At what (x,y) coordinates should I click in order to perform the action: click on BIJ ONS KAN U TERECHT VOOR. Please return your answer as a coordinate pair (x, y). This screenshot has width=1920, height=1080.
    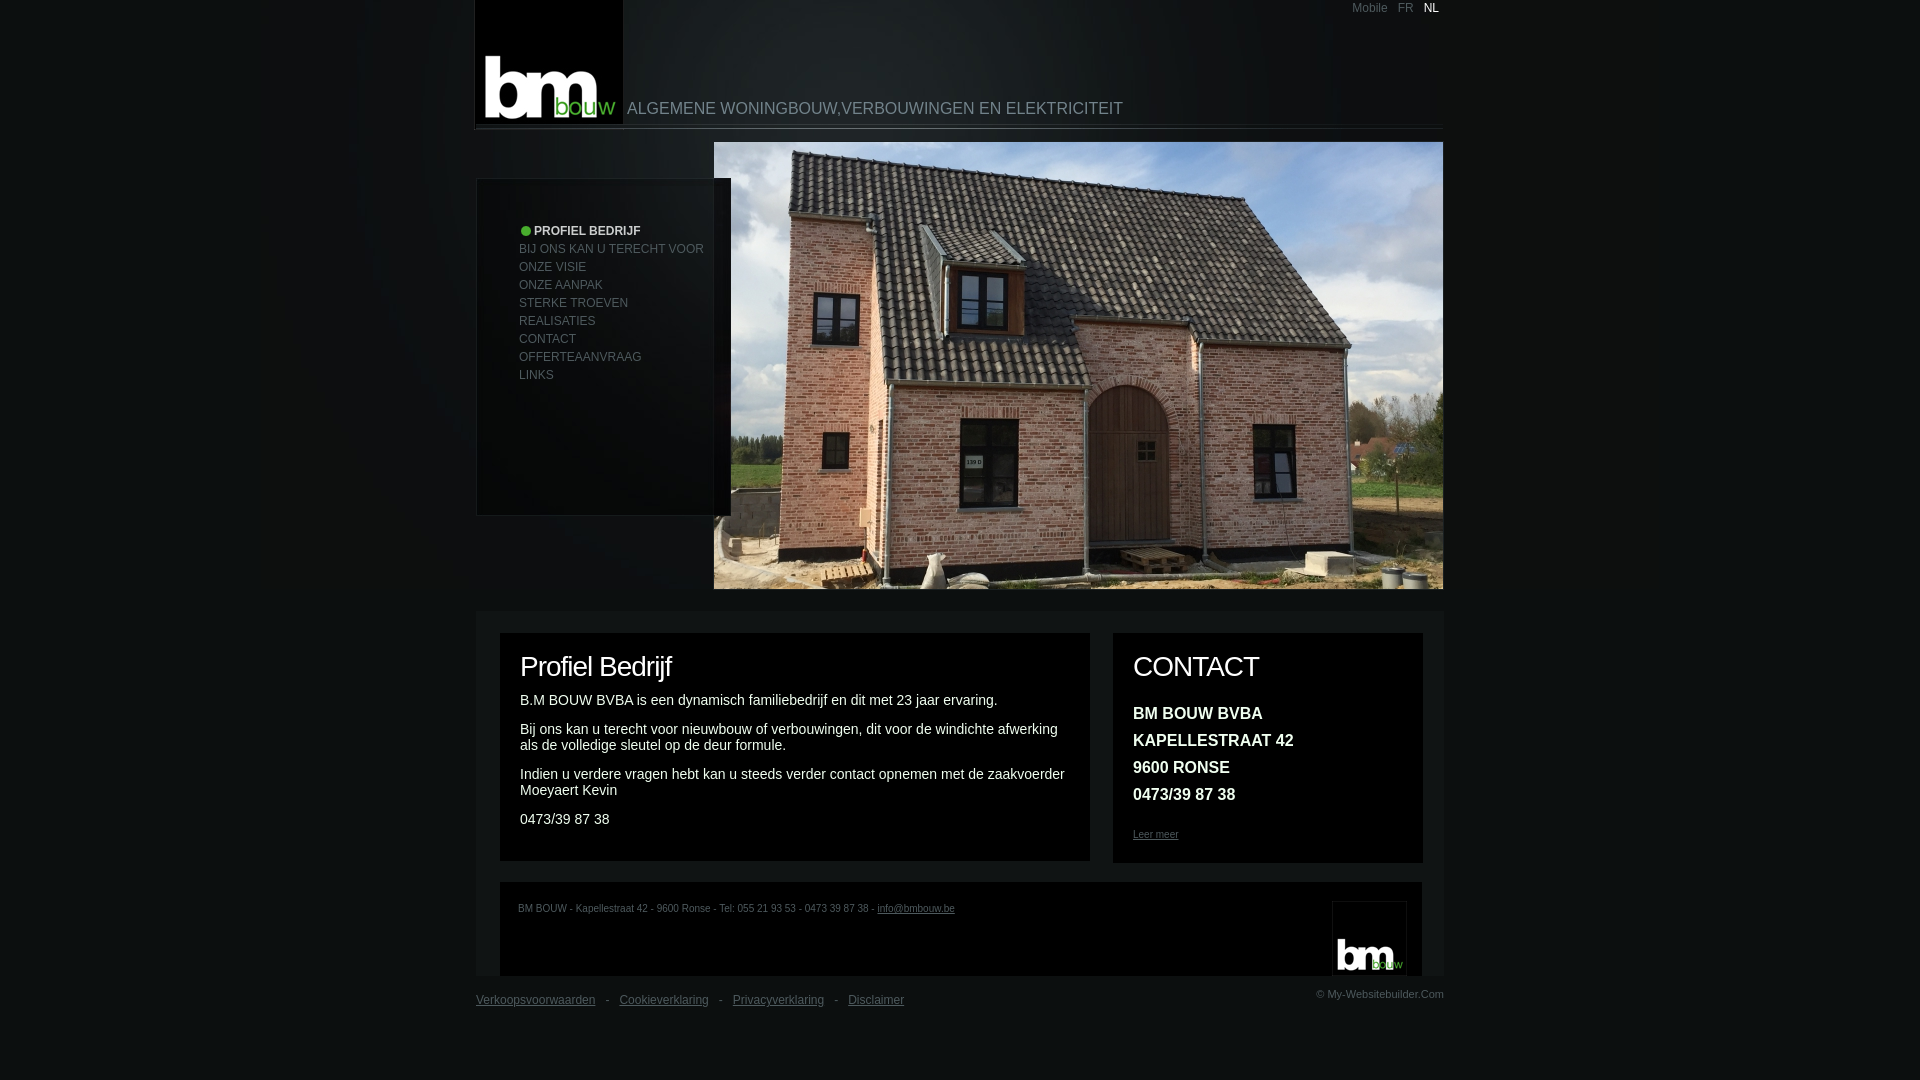
    Looking at the image, I should click on (612, 249).